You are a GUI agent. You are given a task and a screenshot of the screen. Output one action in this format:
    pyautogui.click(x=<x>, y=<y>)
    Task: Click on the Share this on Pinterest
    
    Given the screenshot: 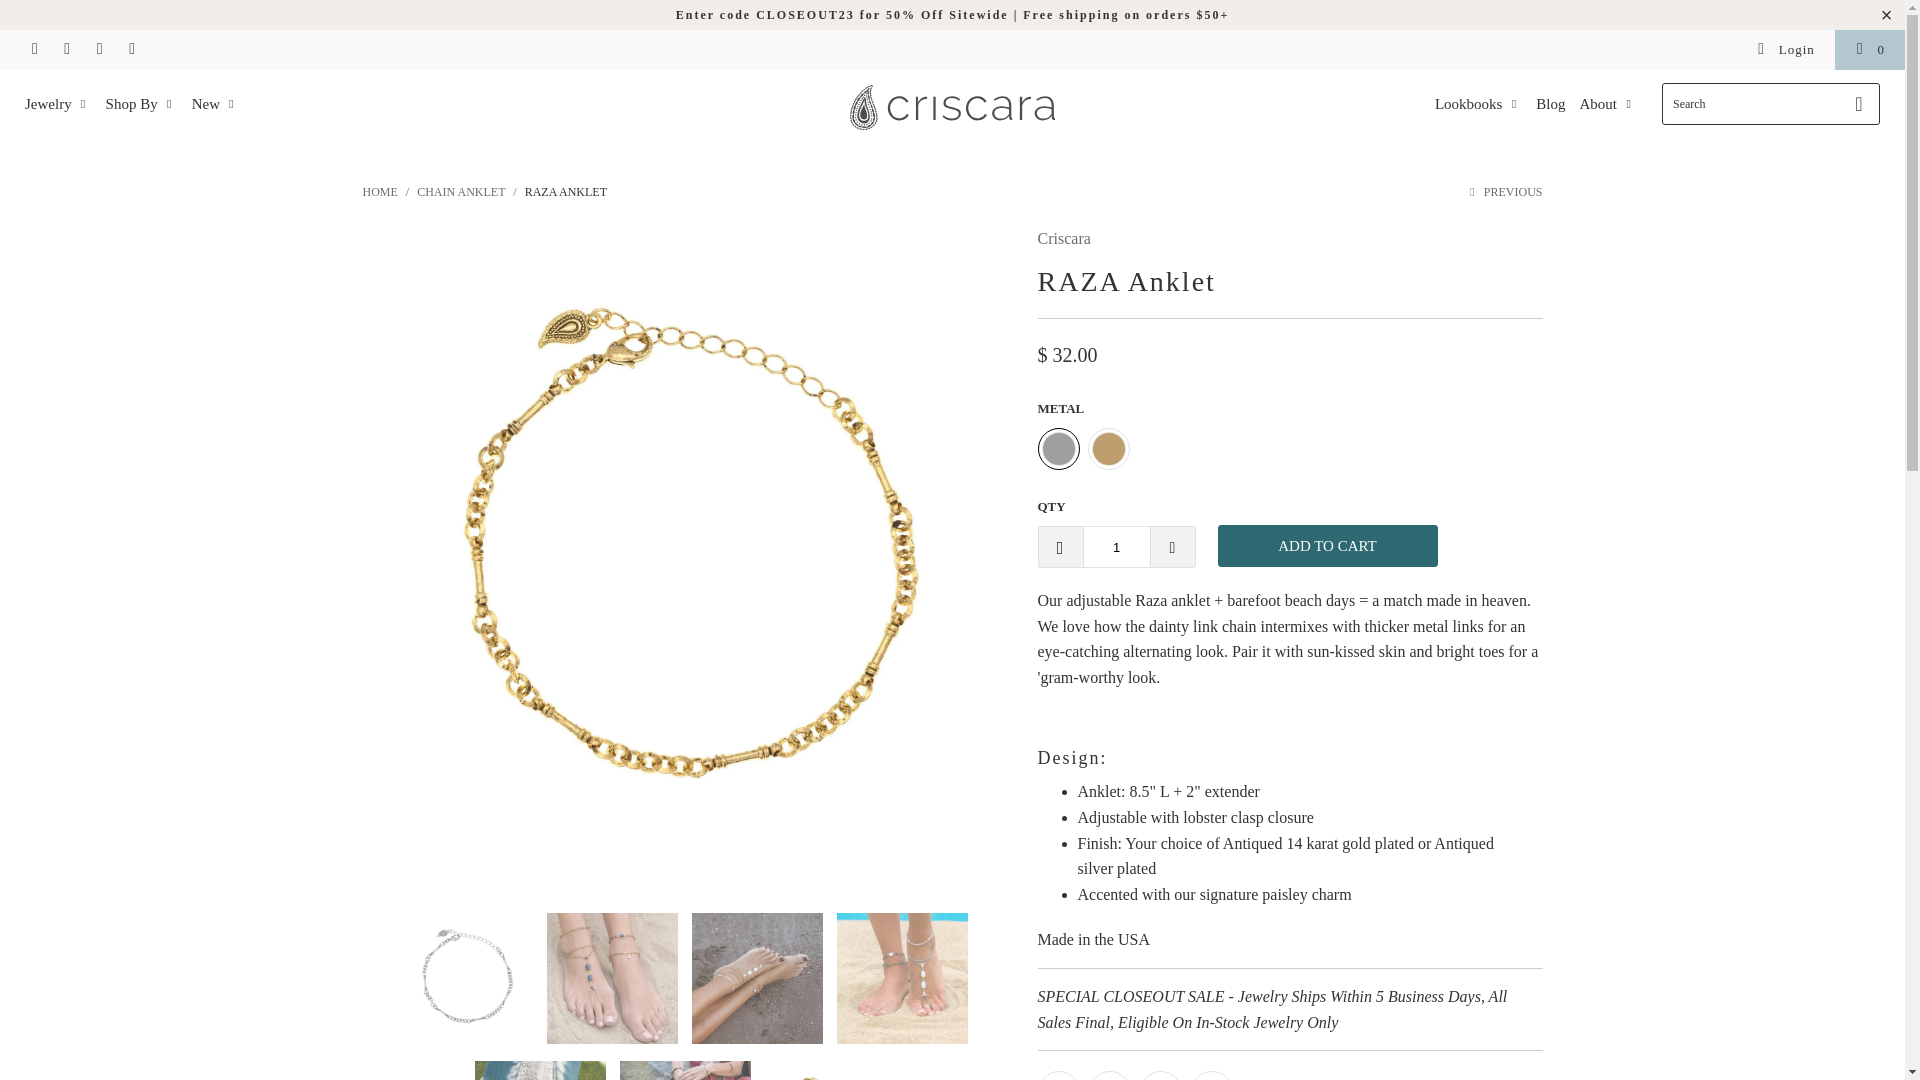 What is the action you would take?
    pyautogui.click(x=1161, y=1076)
    